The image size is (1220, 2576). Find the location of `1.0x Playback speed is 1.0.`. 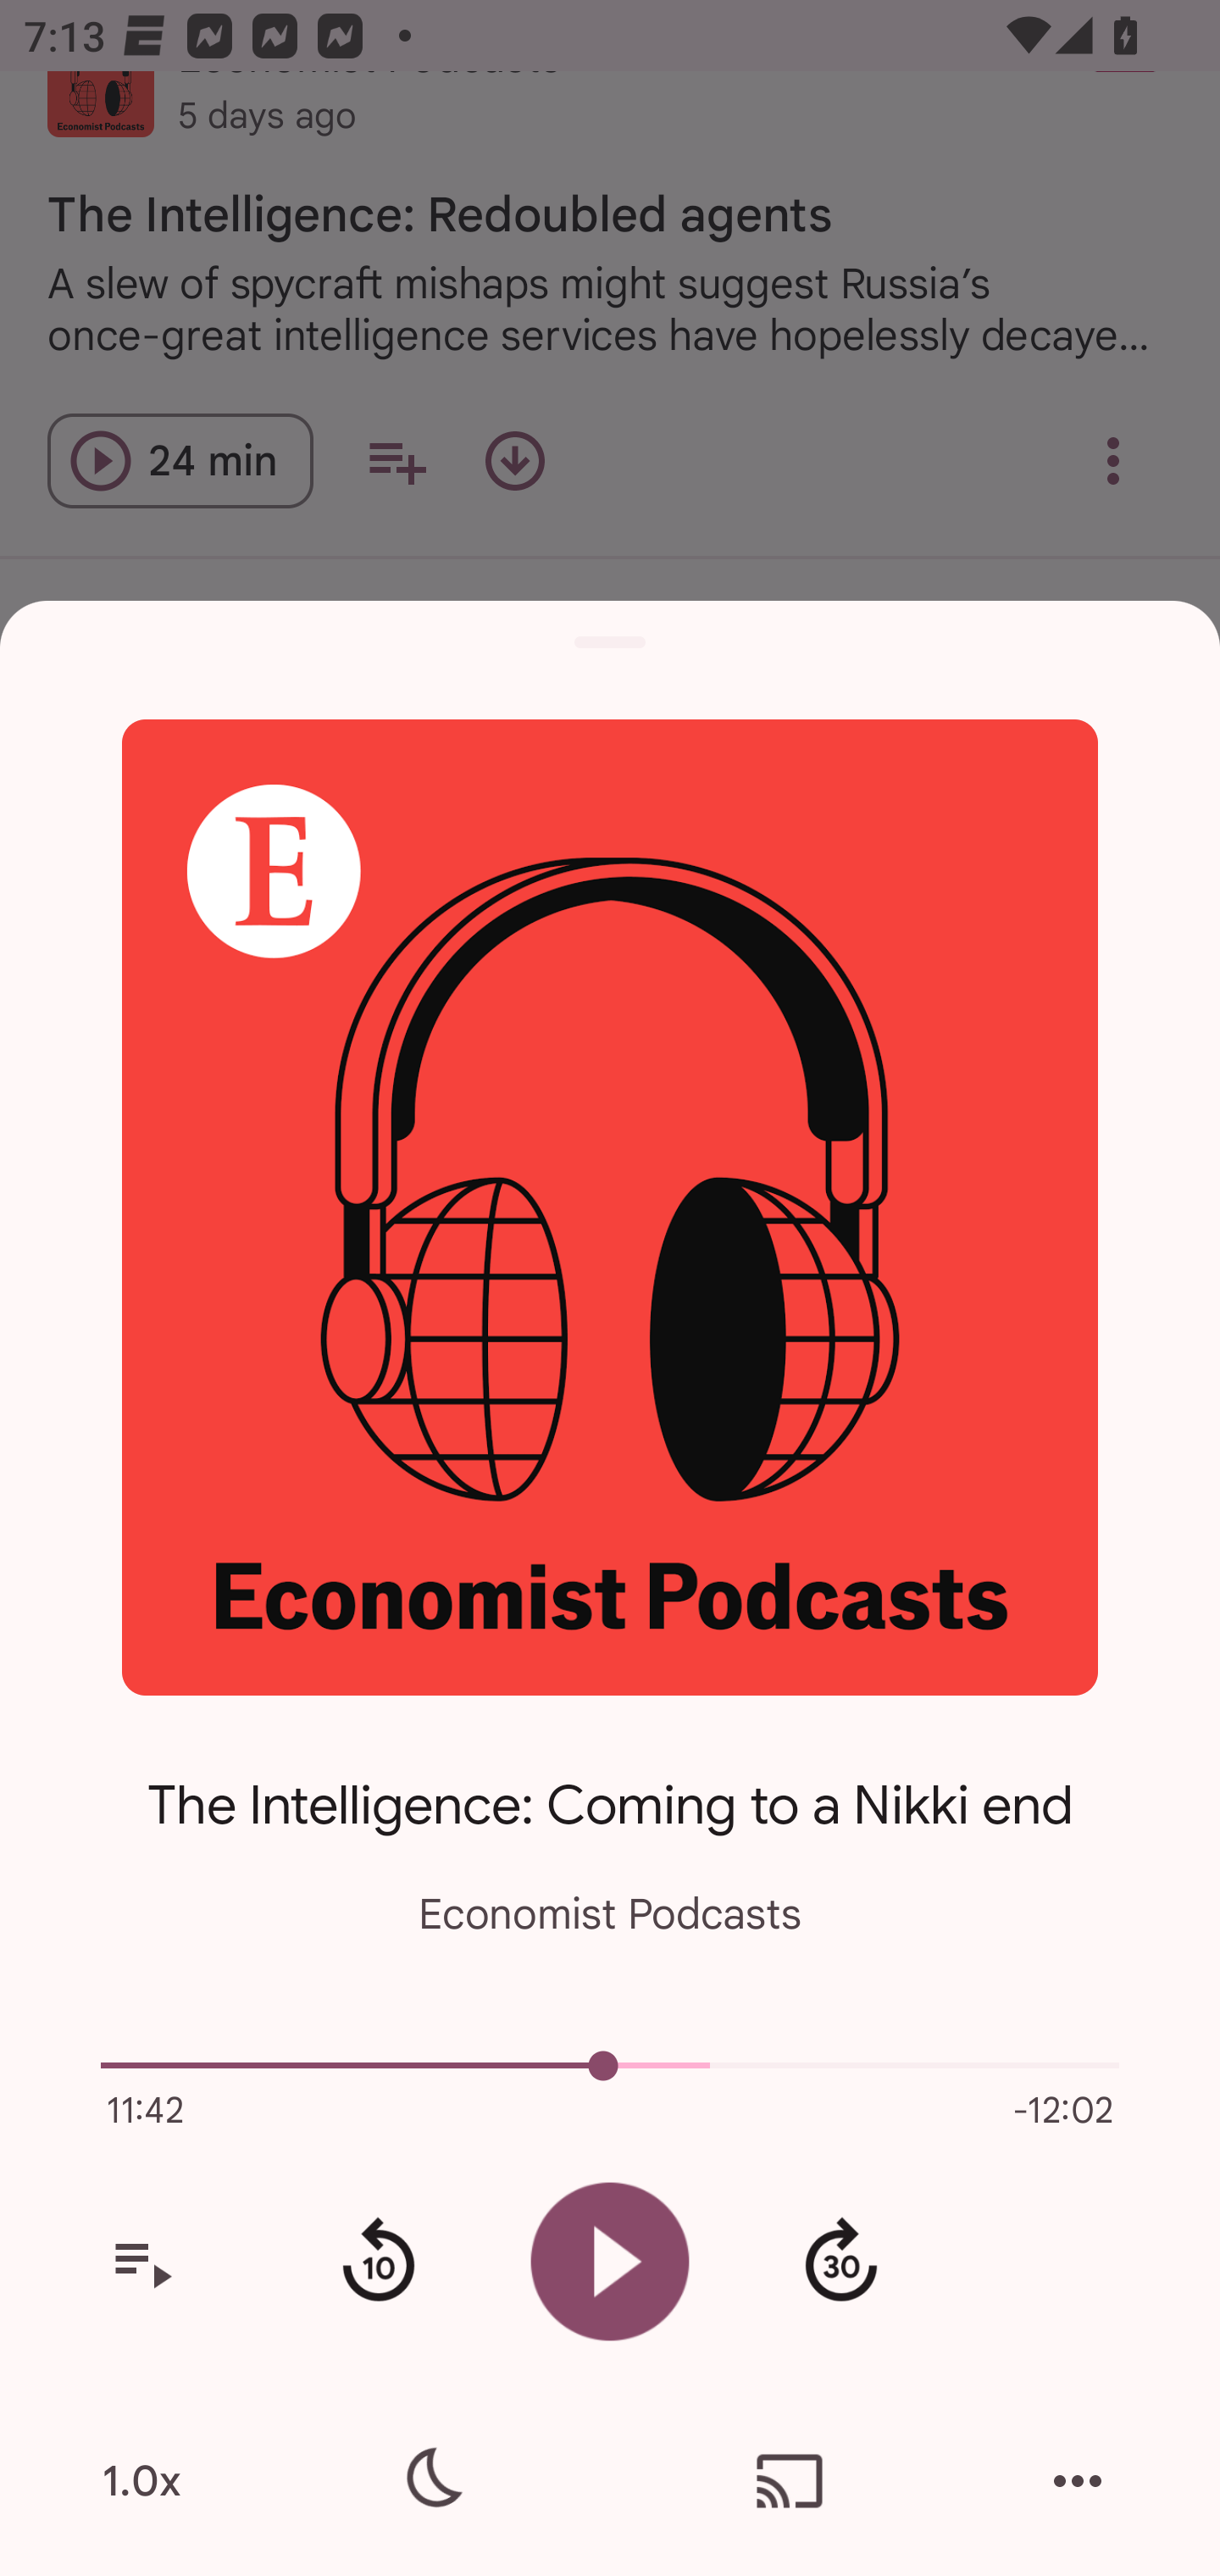

1.0x Playback speed is 1.0. is located at coordinates (141, 2481).